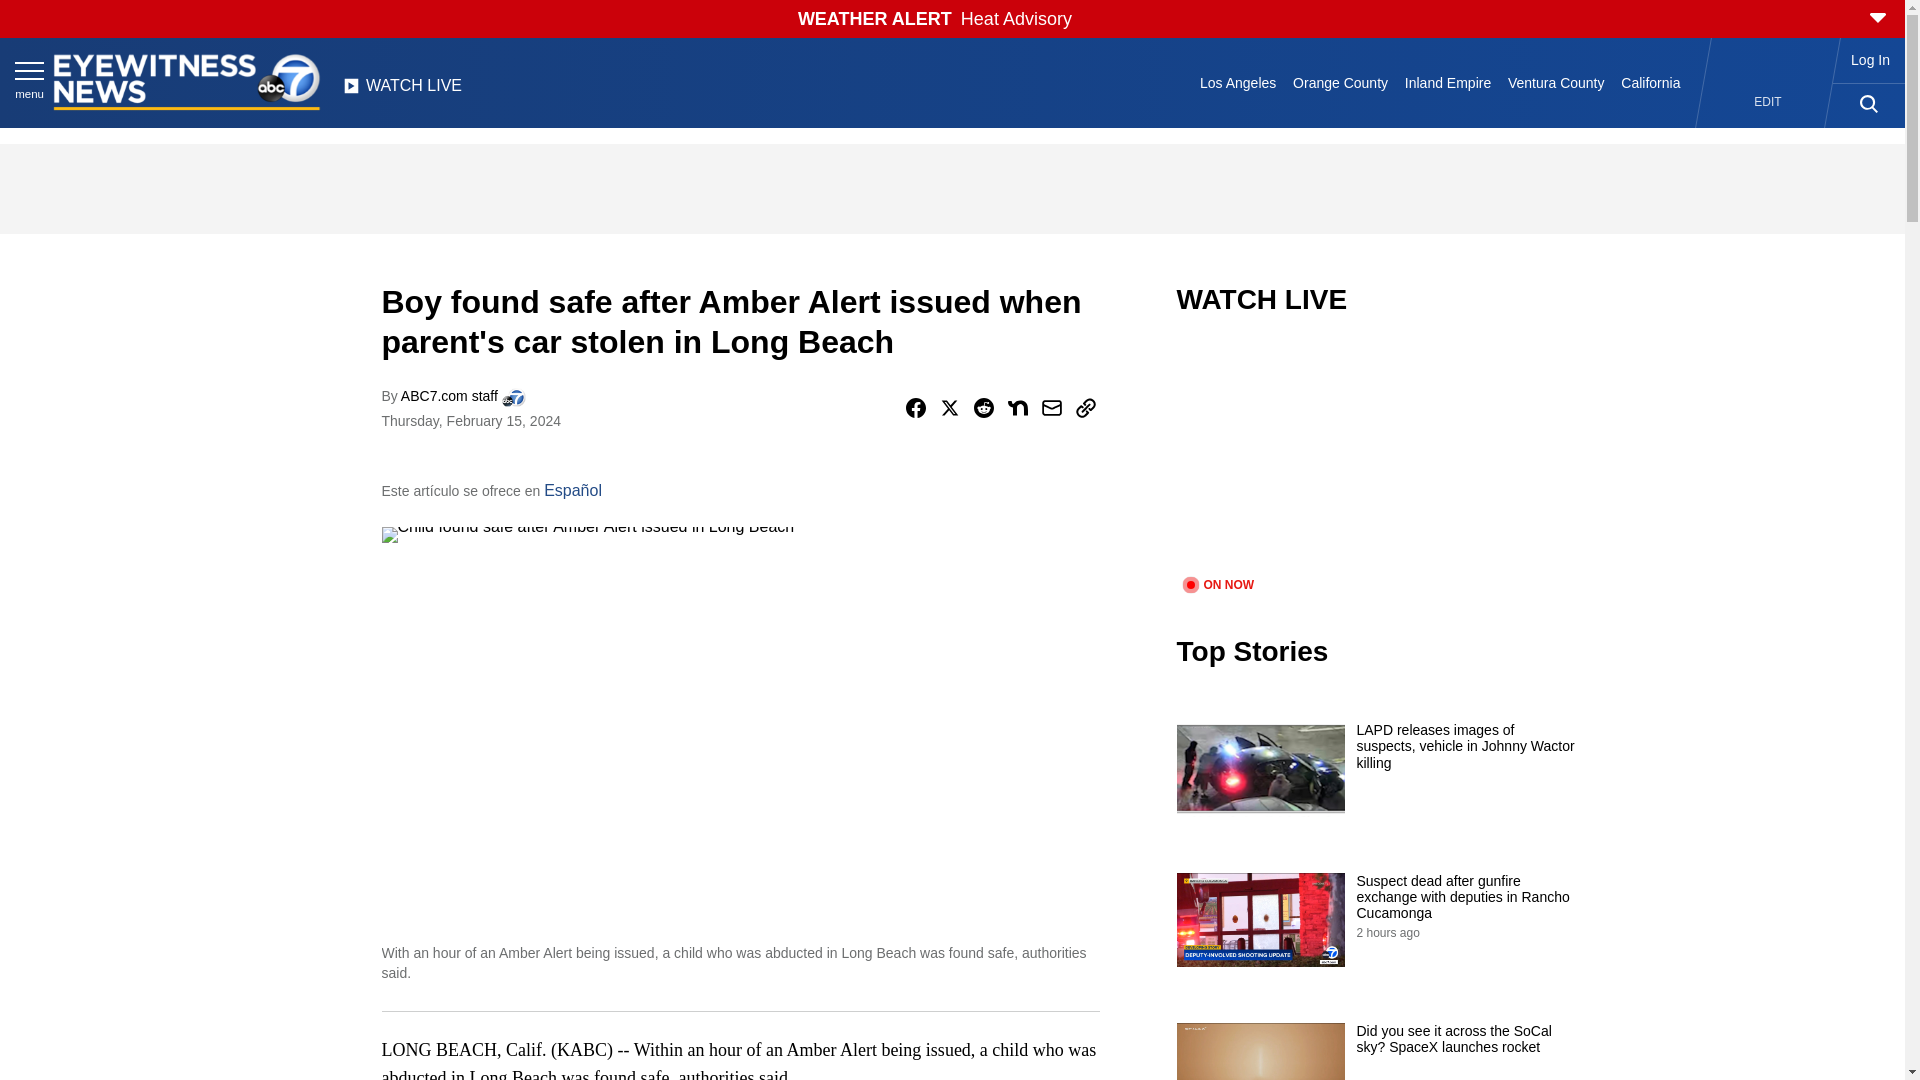 The height and width of the screenshot is (1080, 1920). What do you see at coordinates (1650, 82) in the screenshot?
I see `California` at bounding box center [1650, 82].